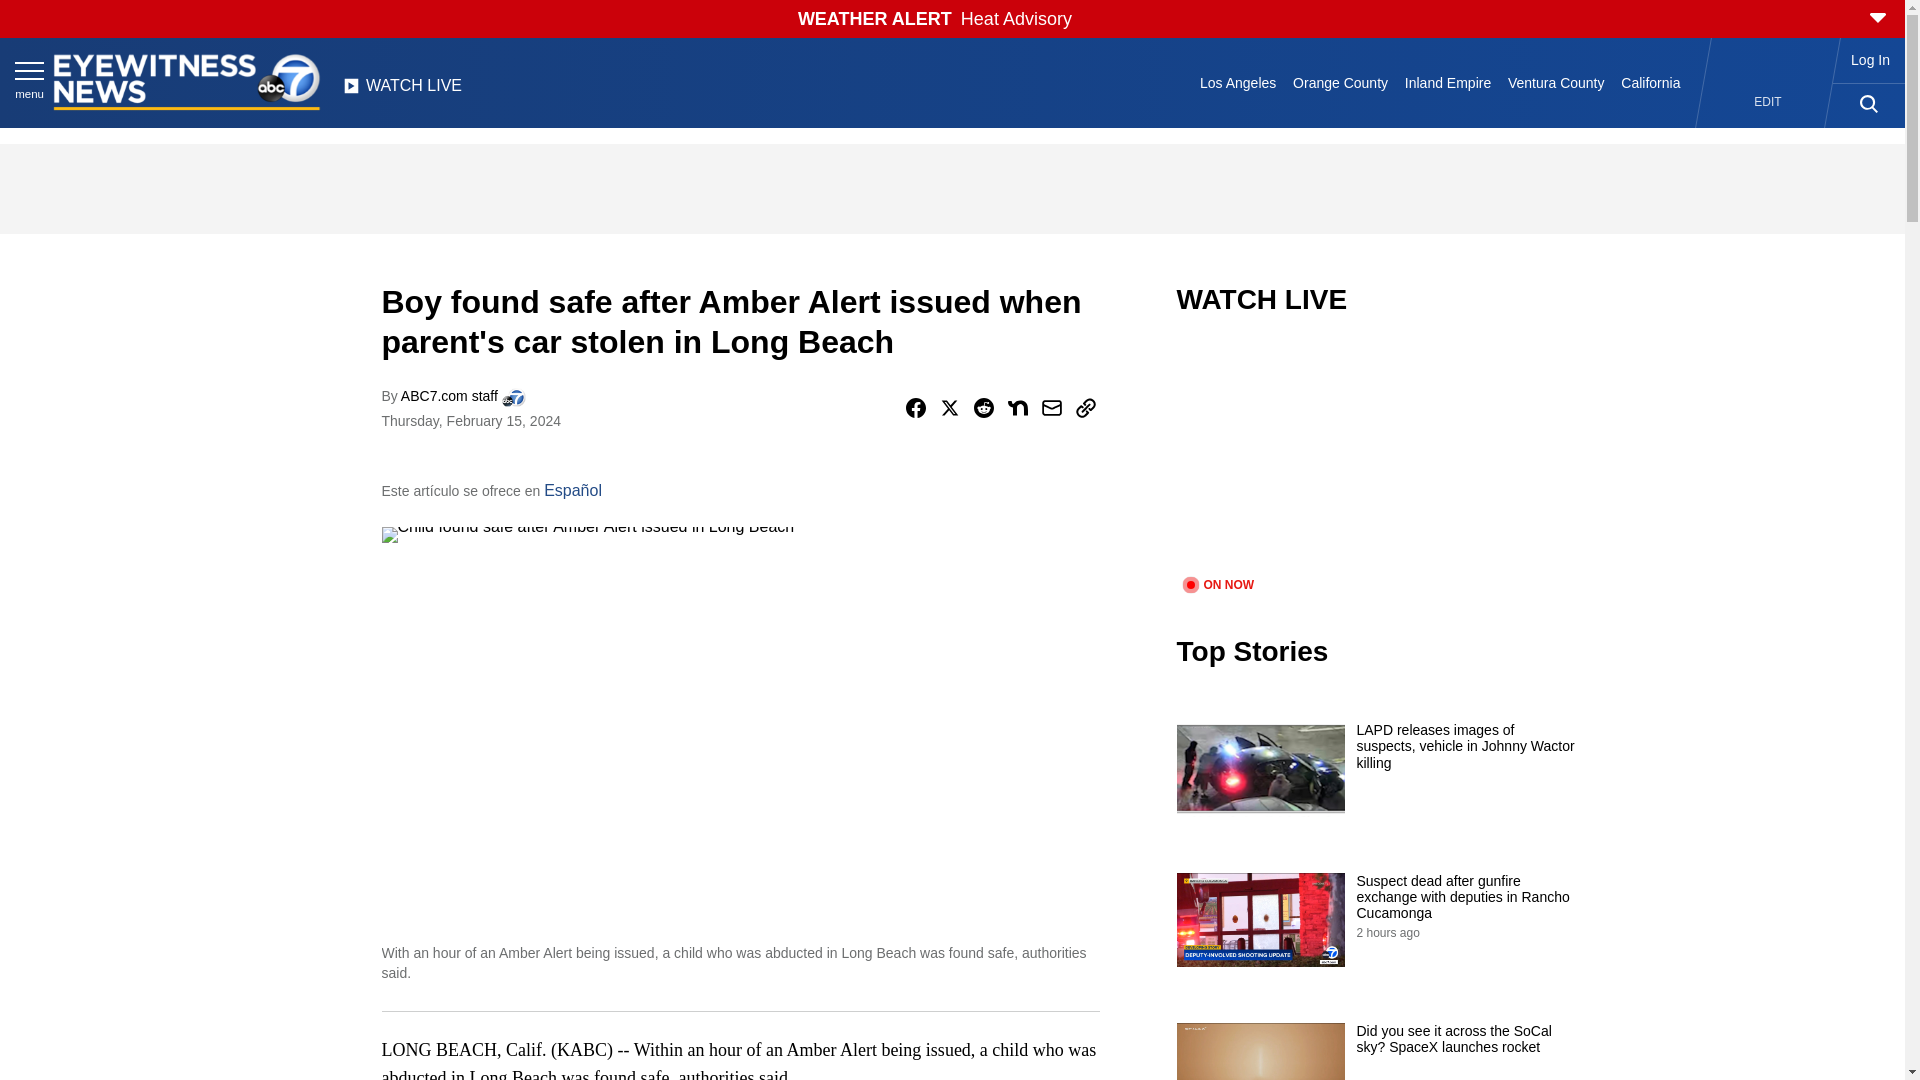 The height and width of the screenshot is (1080, 1920). What do you see at coordinates (1650, 82) in the screenshot?
I see `California` at bounding box center [1650, 82].